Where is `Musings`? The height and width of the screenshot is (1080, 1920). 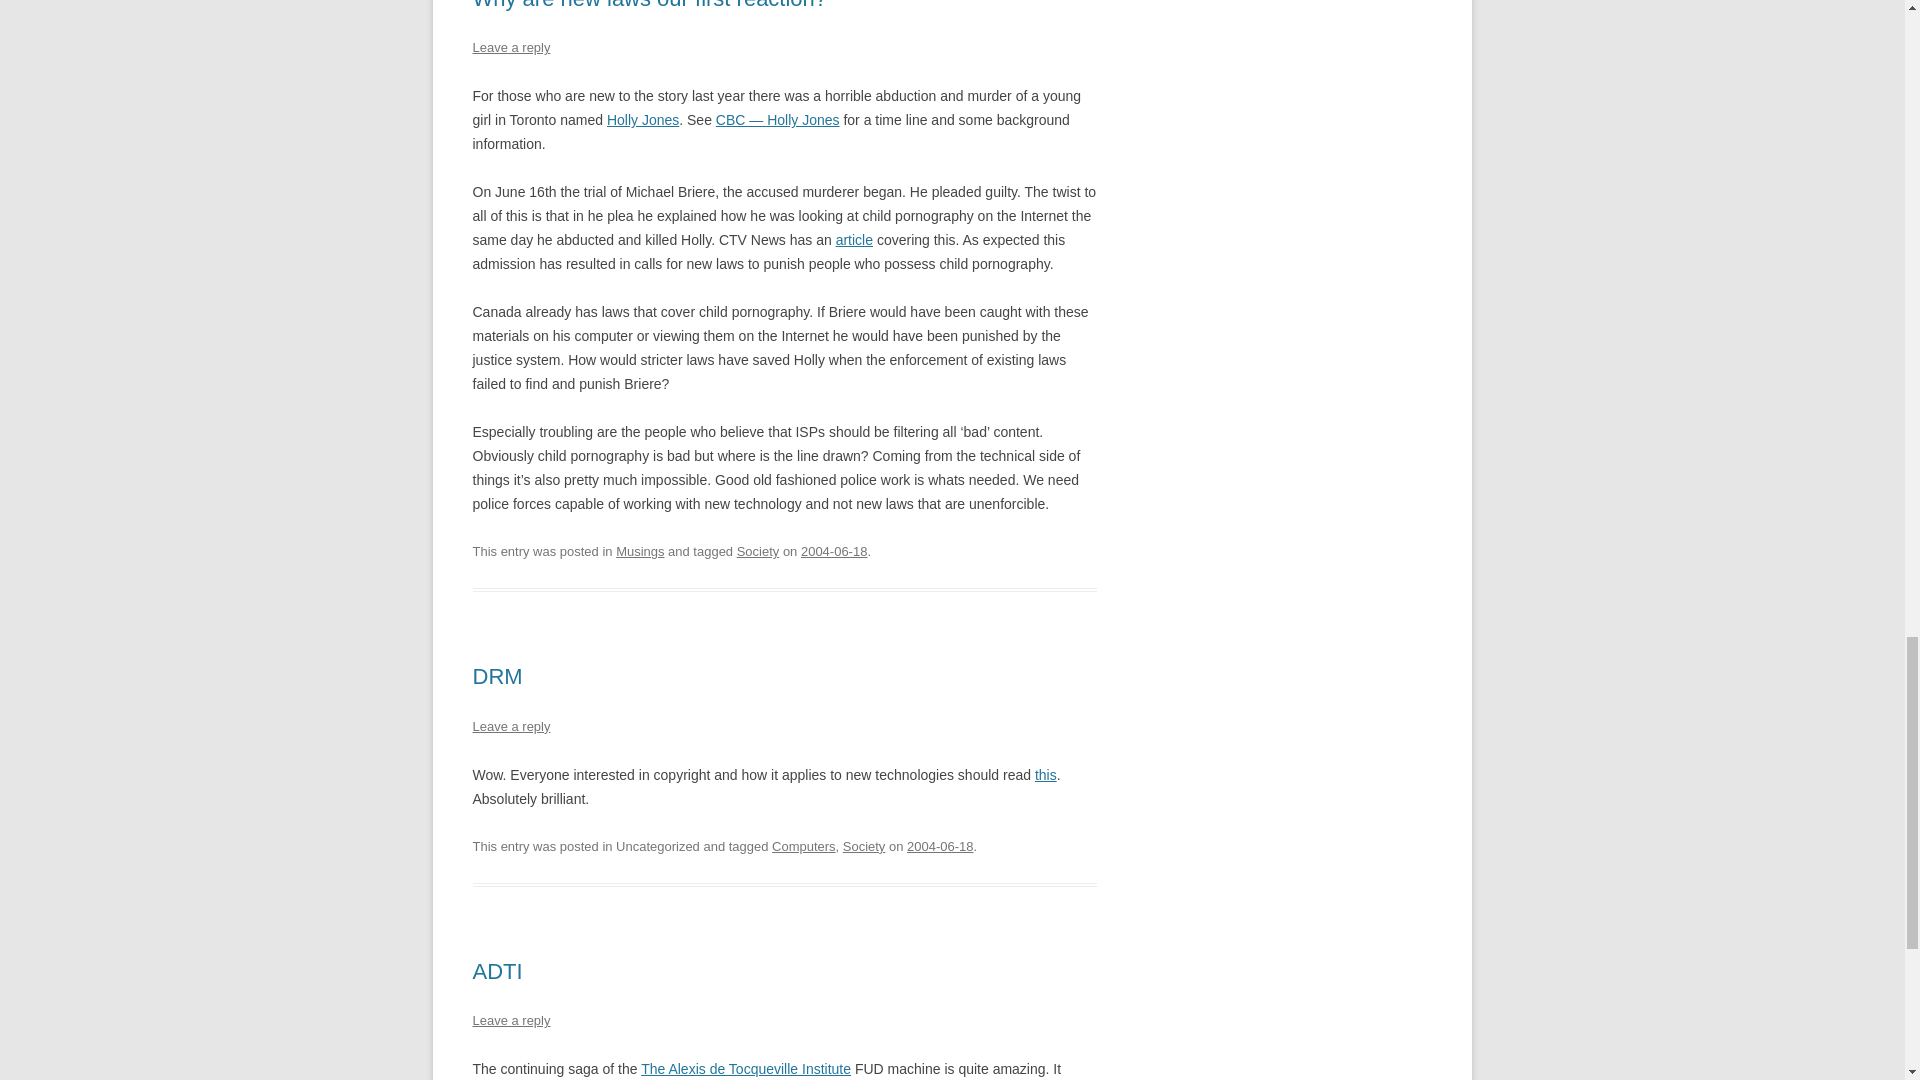 Musings is located at coordinates (640, 552).